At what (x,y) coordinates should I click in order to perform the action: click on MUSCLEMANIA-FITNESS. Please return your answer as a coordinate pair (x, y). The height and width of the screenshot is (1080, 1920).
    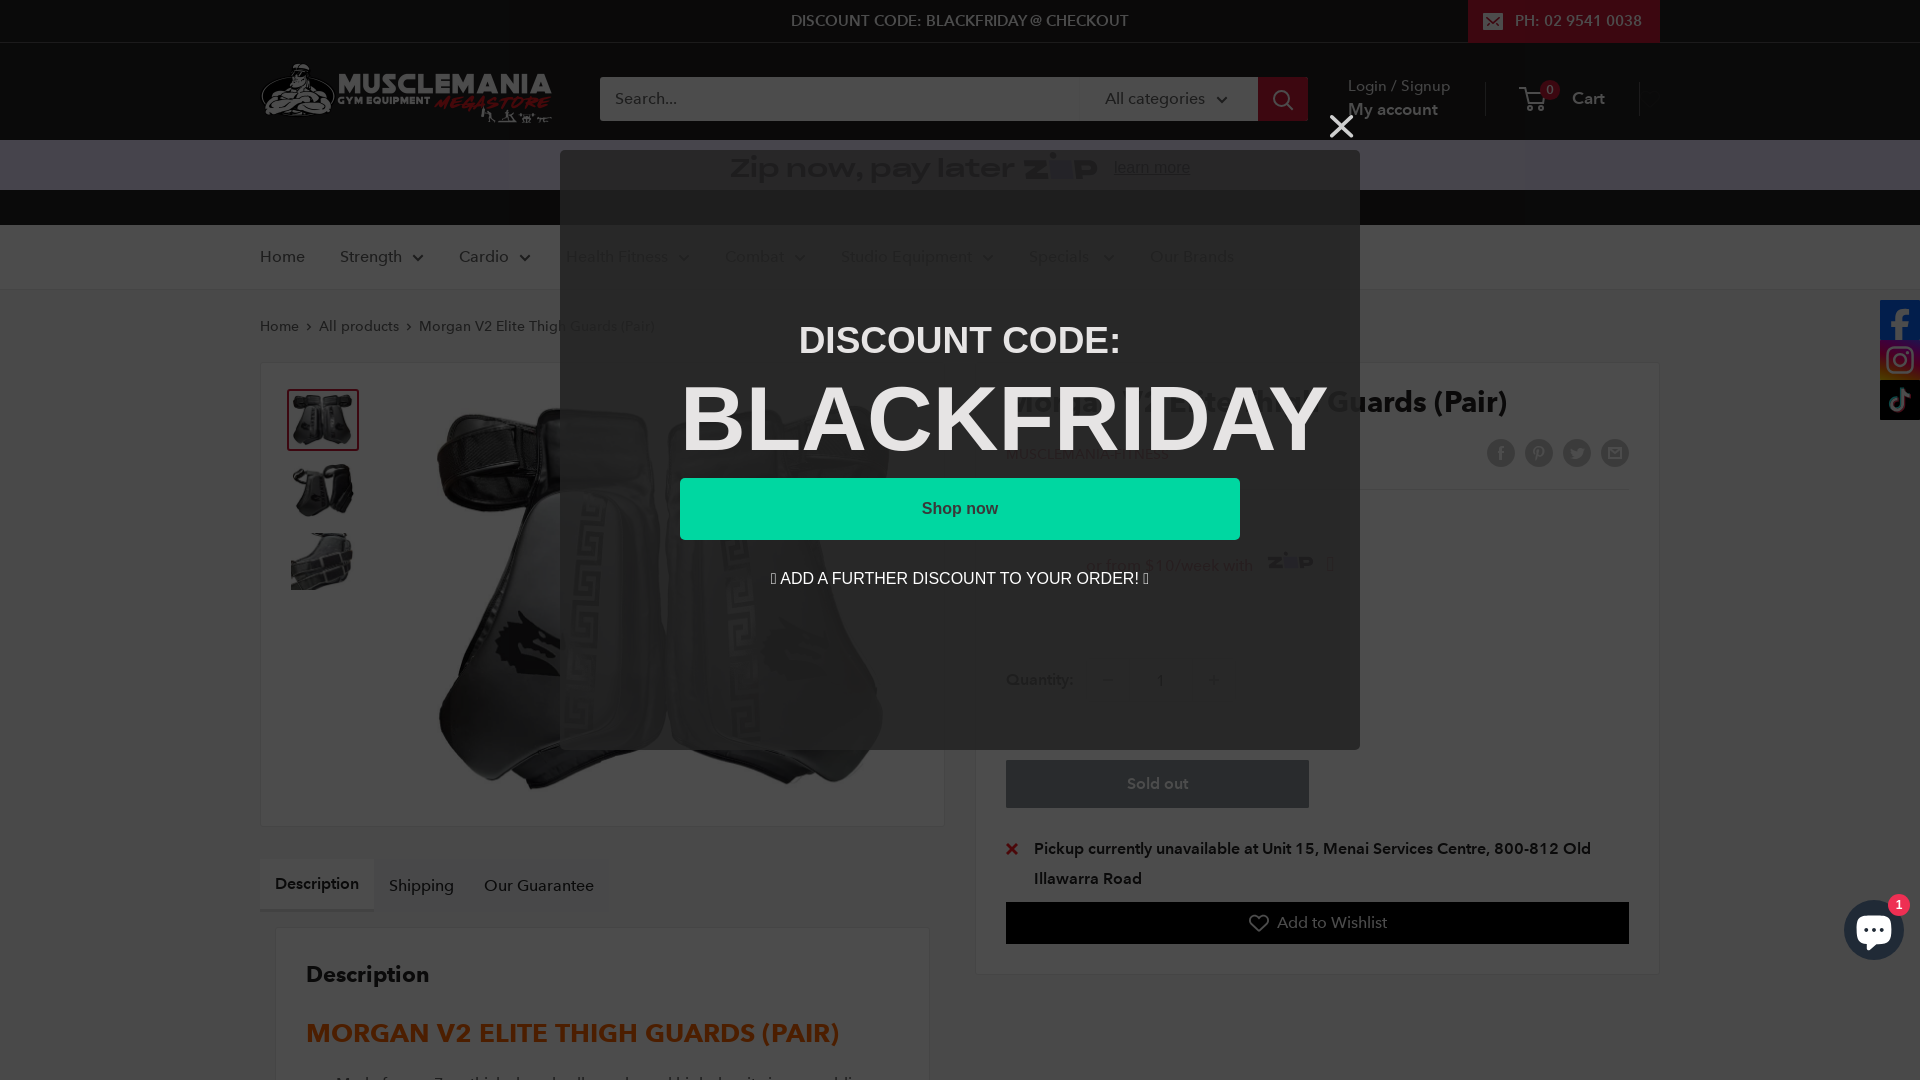
    Looking at the image, I should click on (1088, 453).